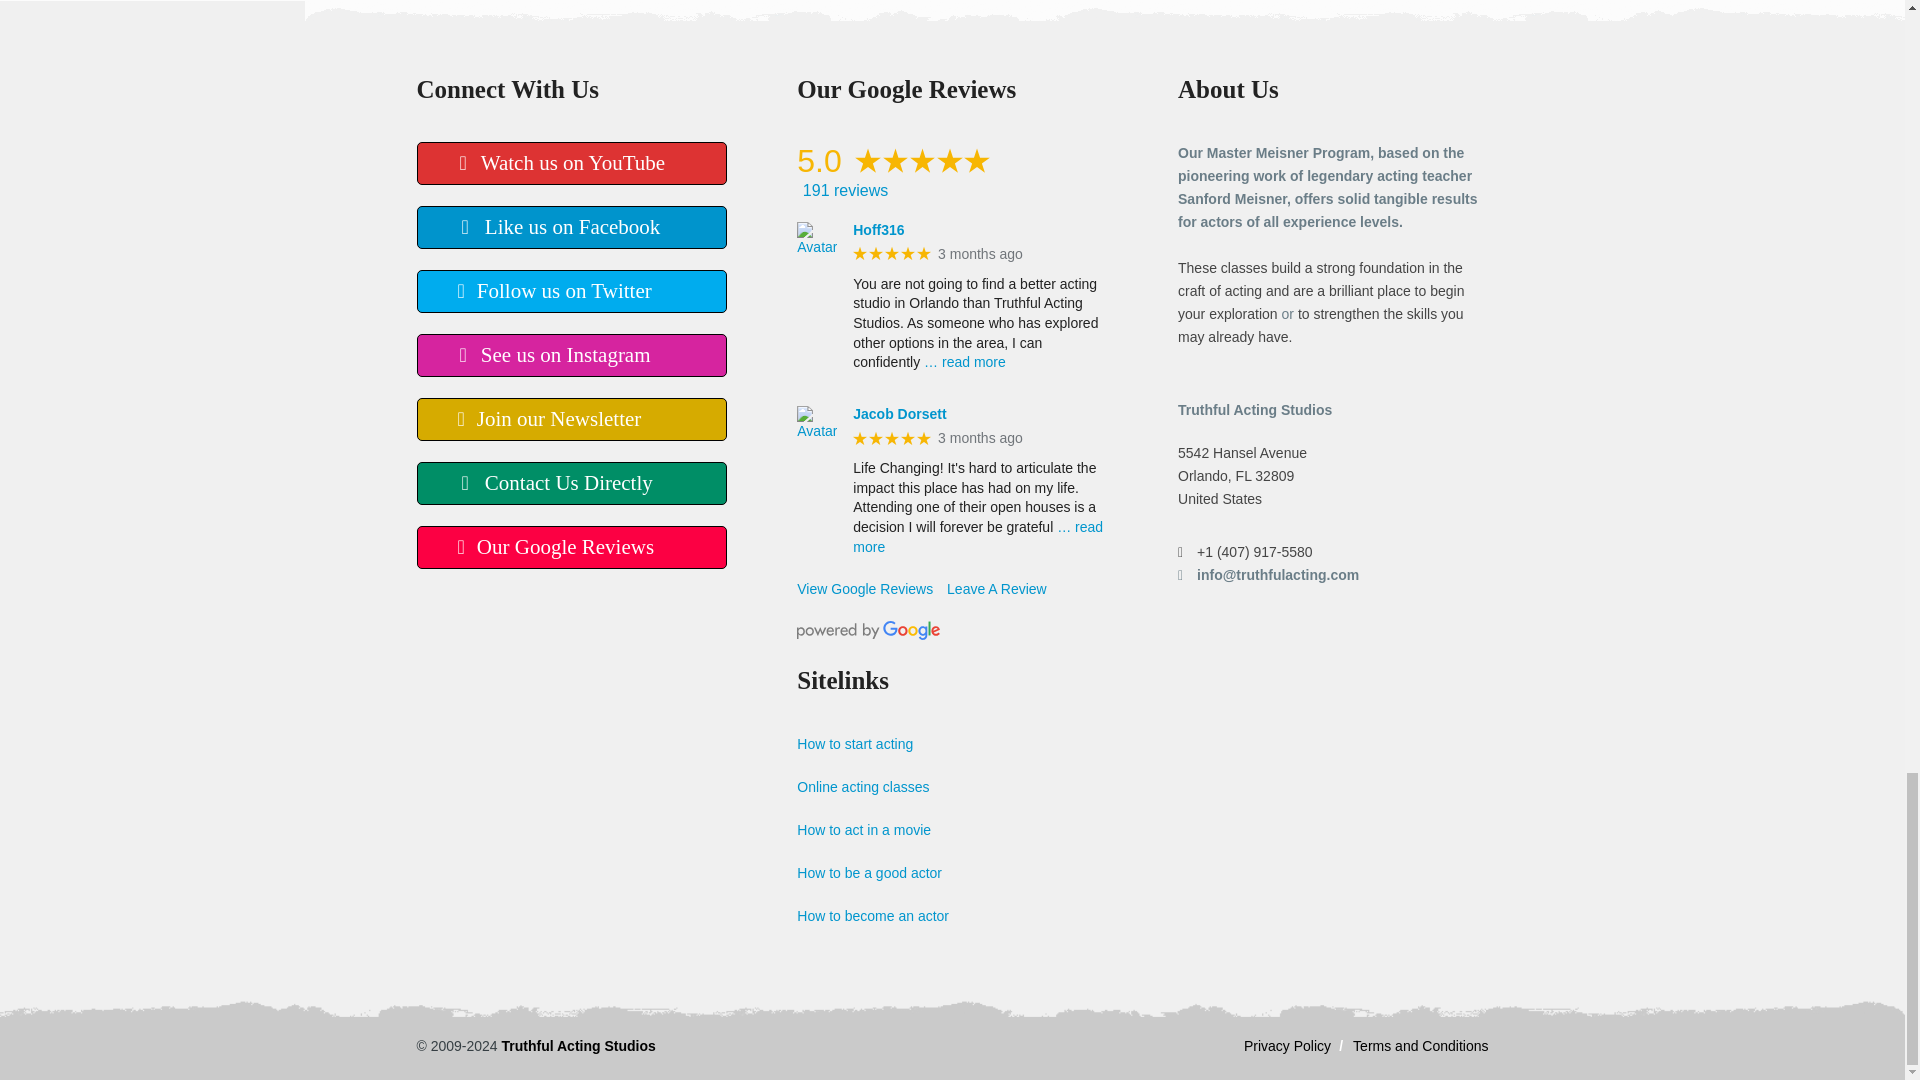 The height and width of the screenshot is (1080, 1920). I want to click on Contact Us Directly, so click(570, 484).